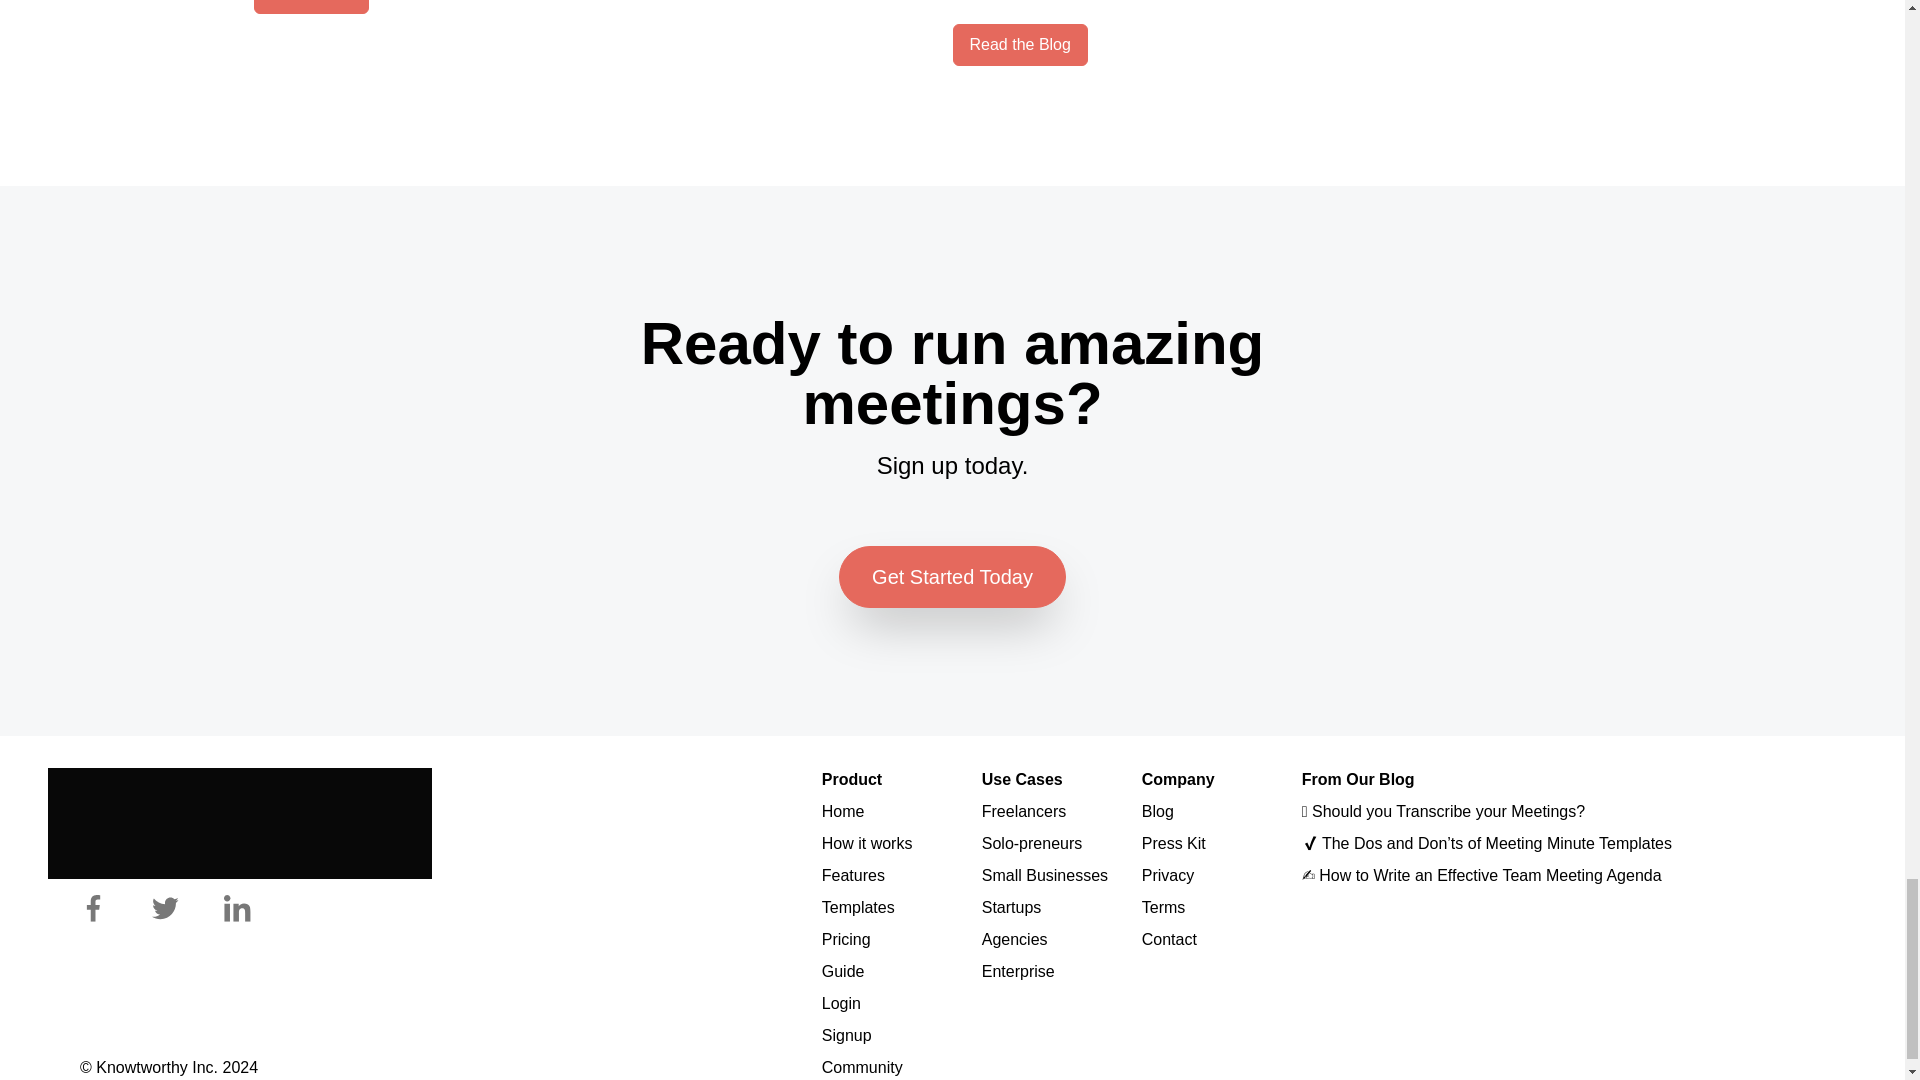 This screenshot has width=1920, height=1080. What do you see at coordinates (862, 1067) in the screenshot?
I see `Community` at bounding box center [862, 1067].